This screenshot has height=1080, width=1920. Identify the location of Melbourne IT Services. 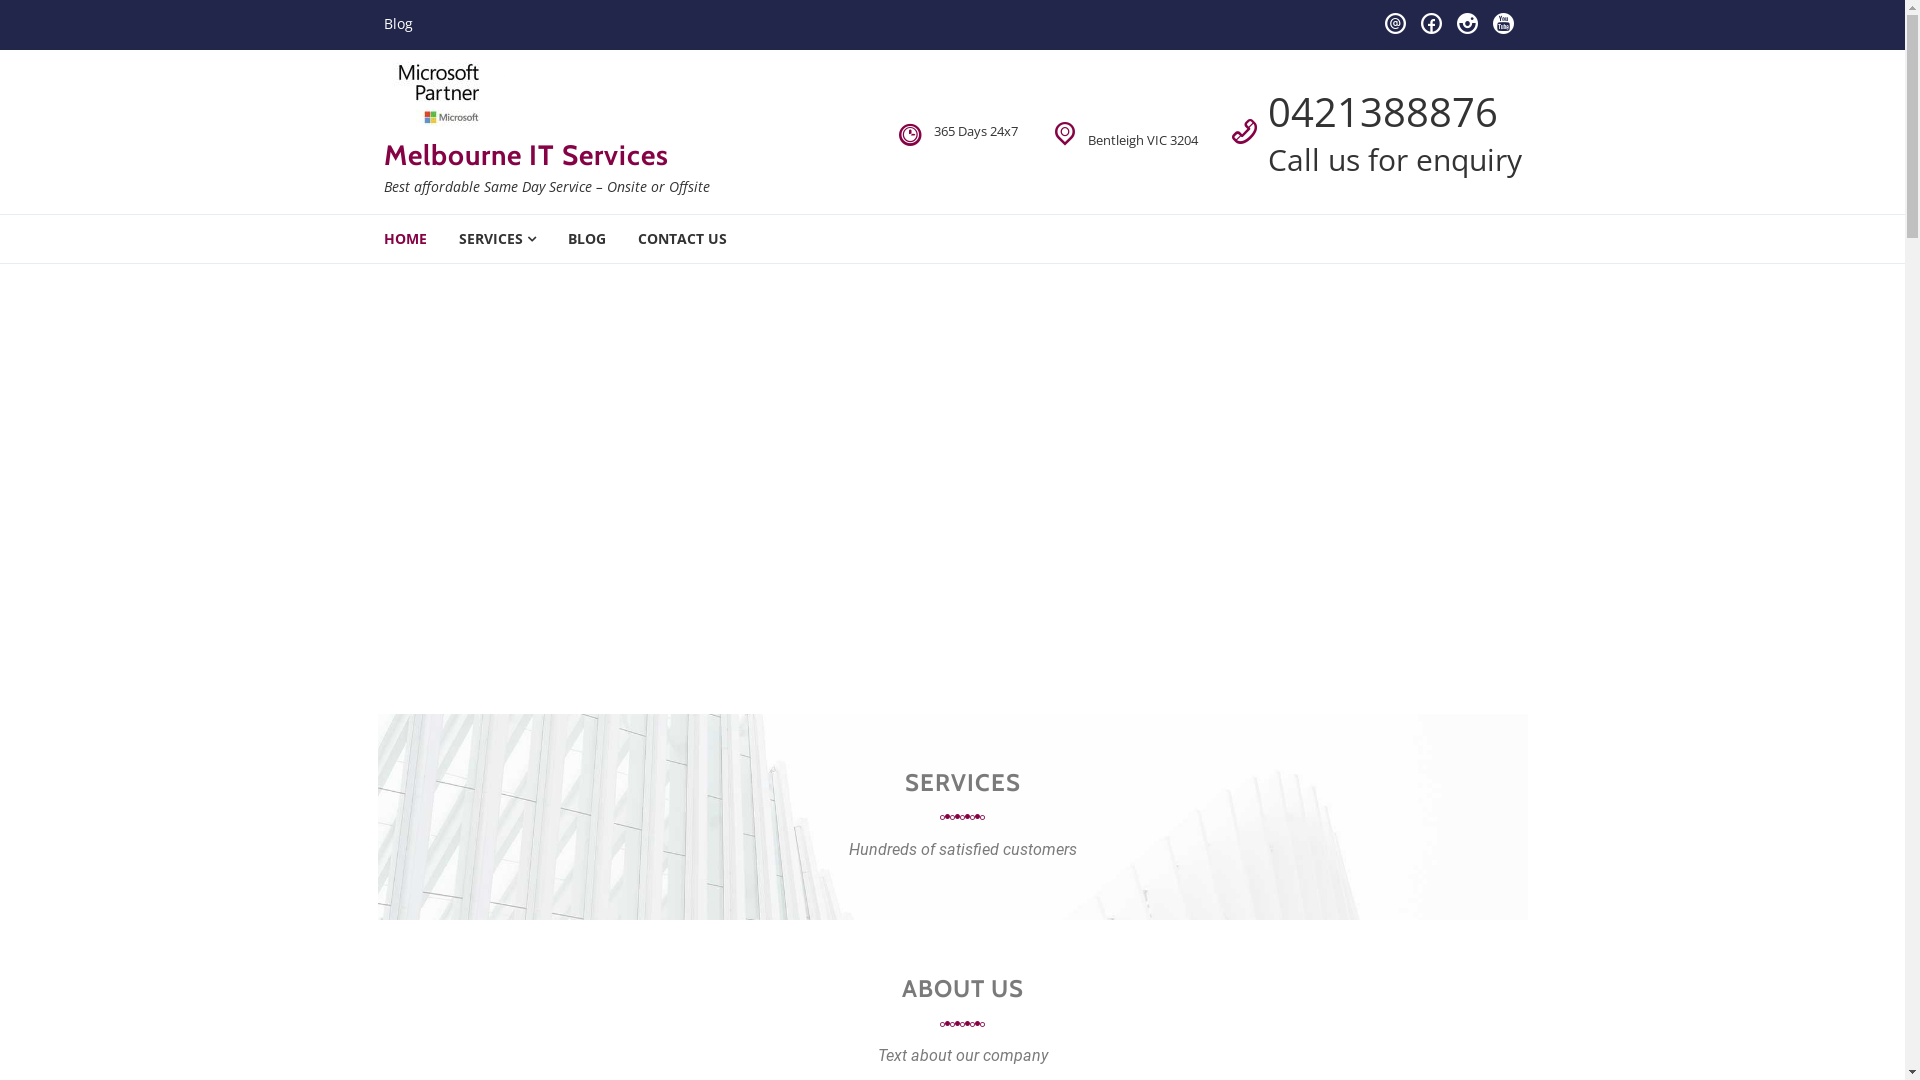
(526, 155).